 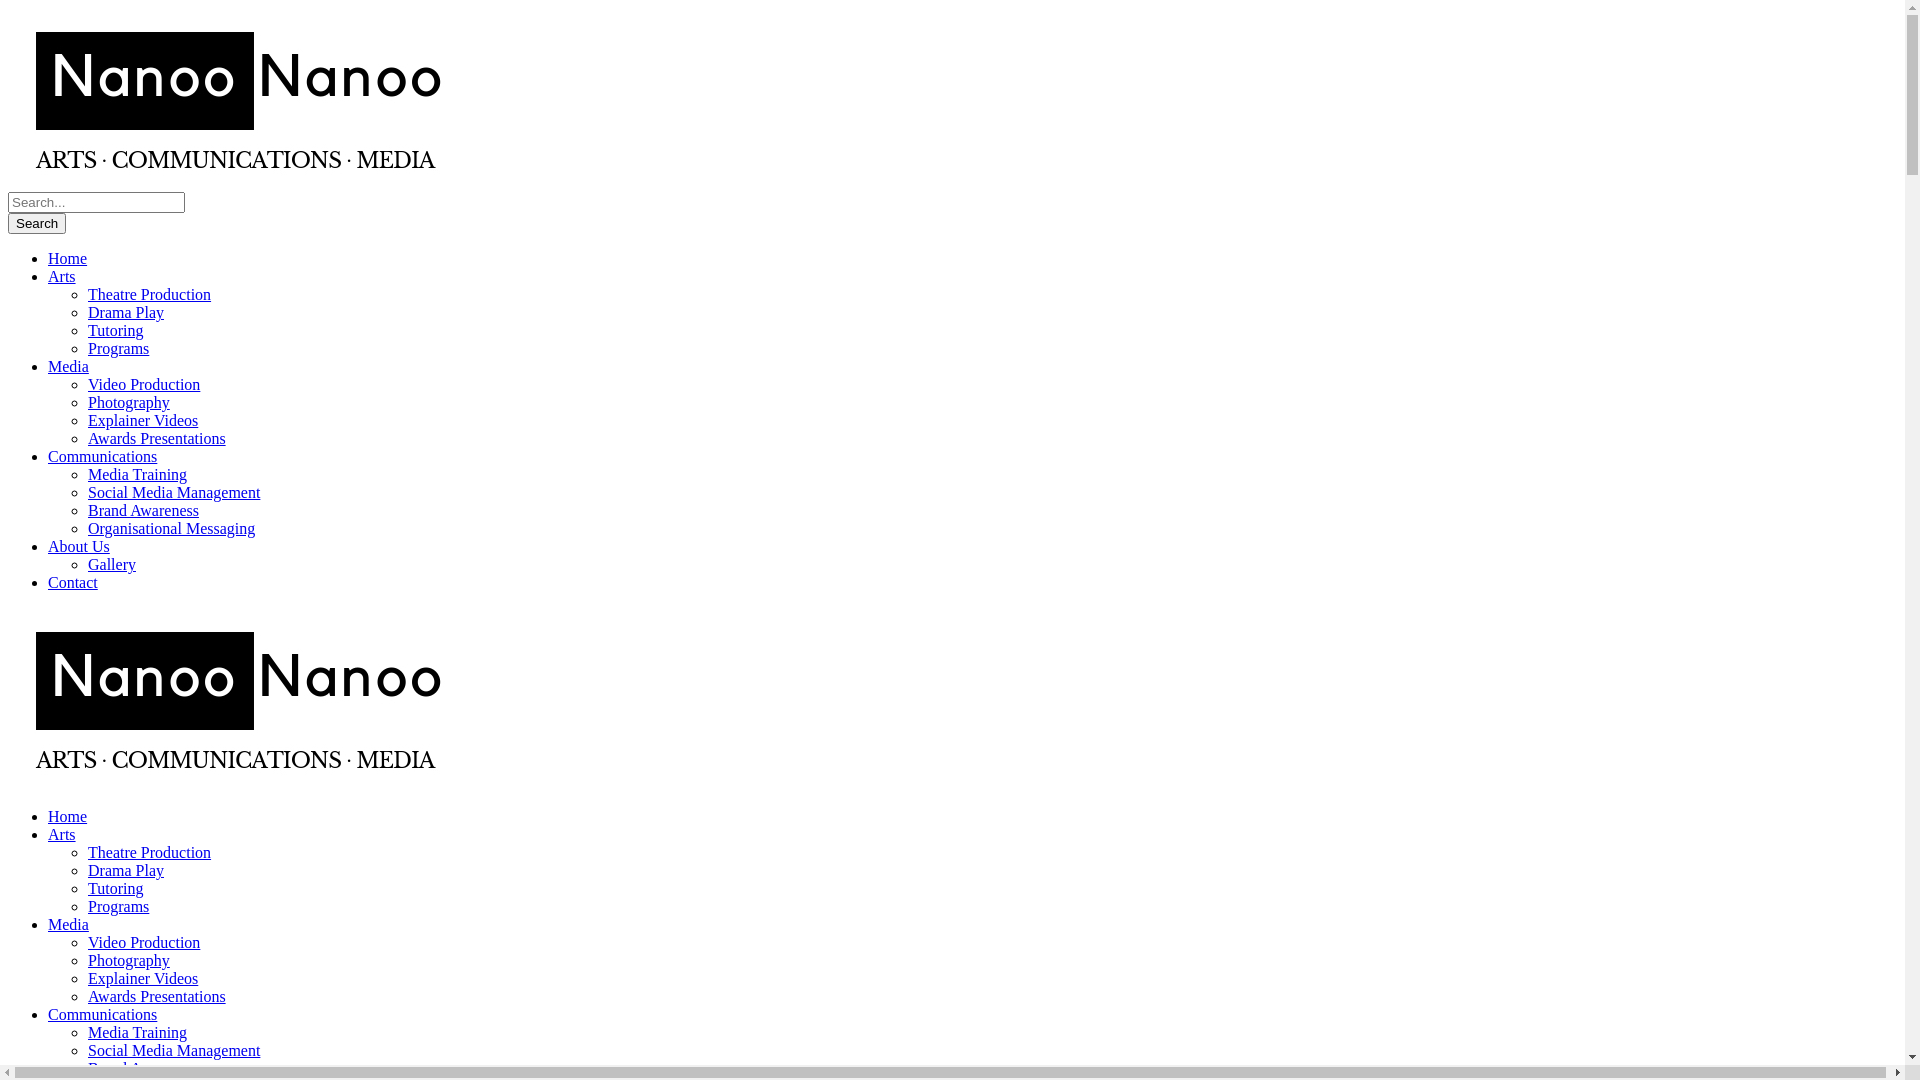 I want to click on Brand Awareness, so click(x=144, y=1068).